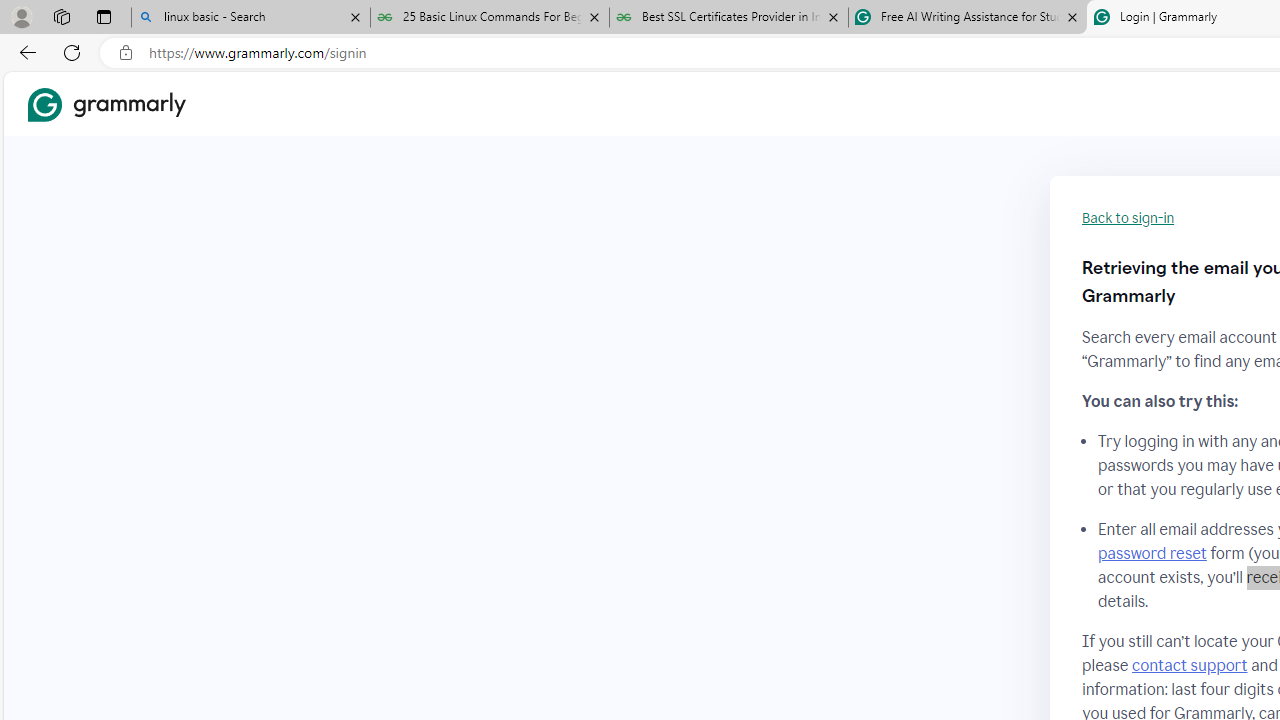 The height and width of the screenshot is (720, 1280). What do you see at coordinates (490, 18) in the screenshot?
I see `25 Basic Linux Commands For Beginners - GeeksforGeeks` at bounding box center [490, 18].